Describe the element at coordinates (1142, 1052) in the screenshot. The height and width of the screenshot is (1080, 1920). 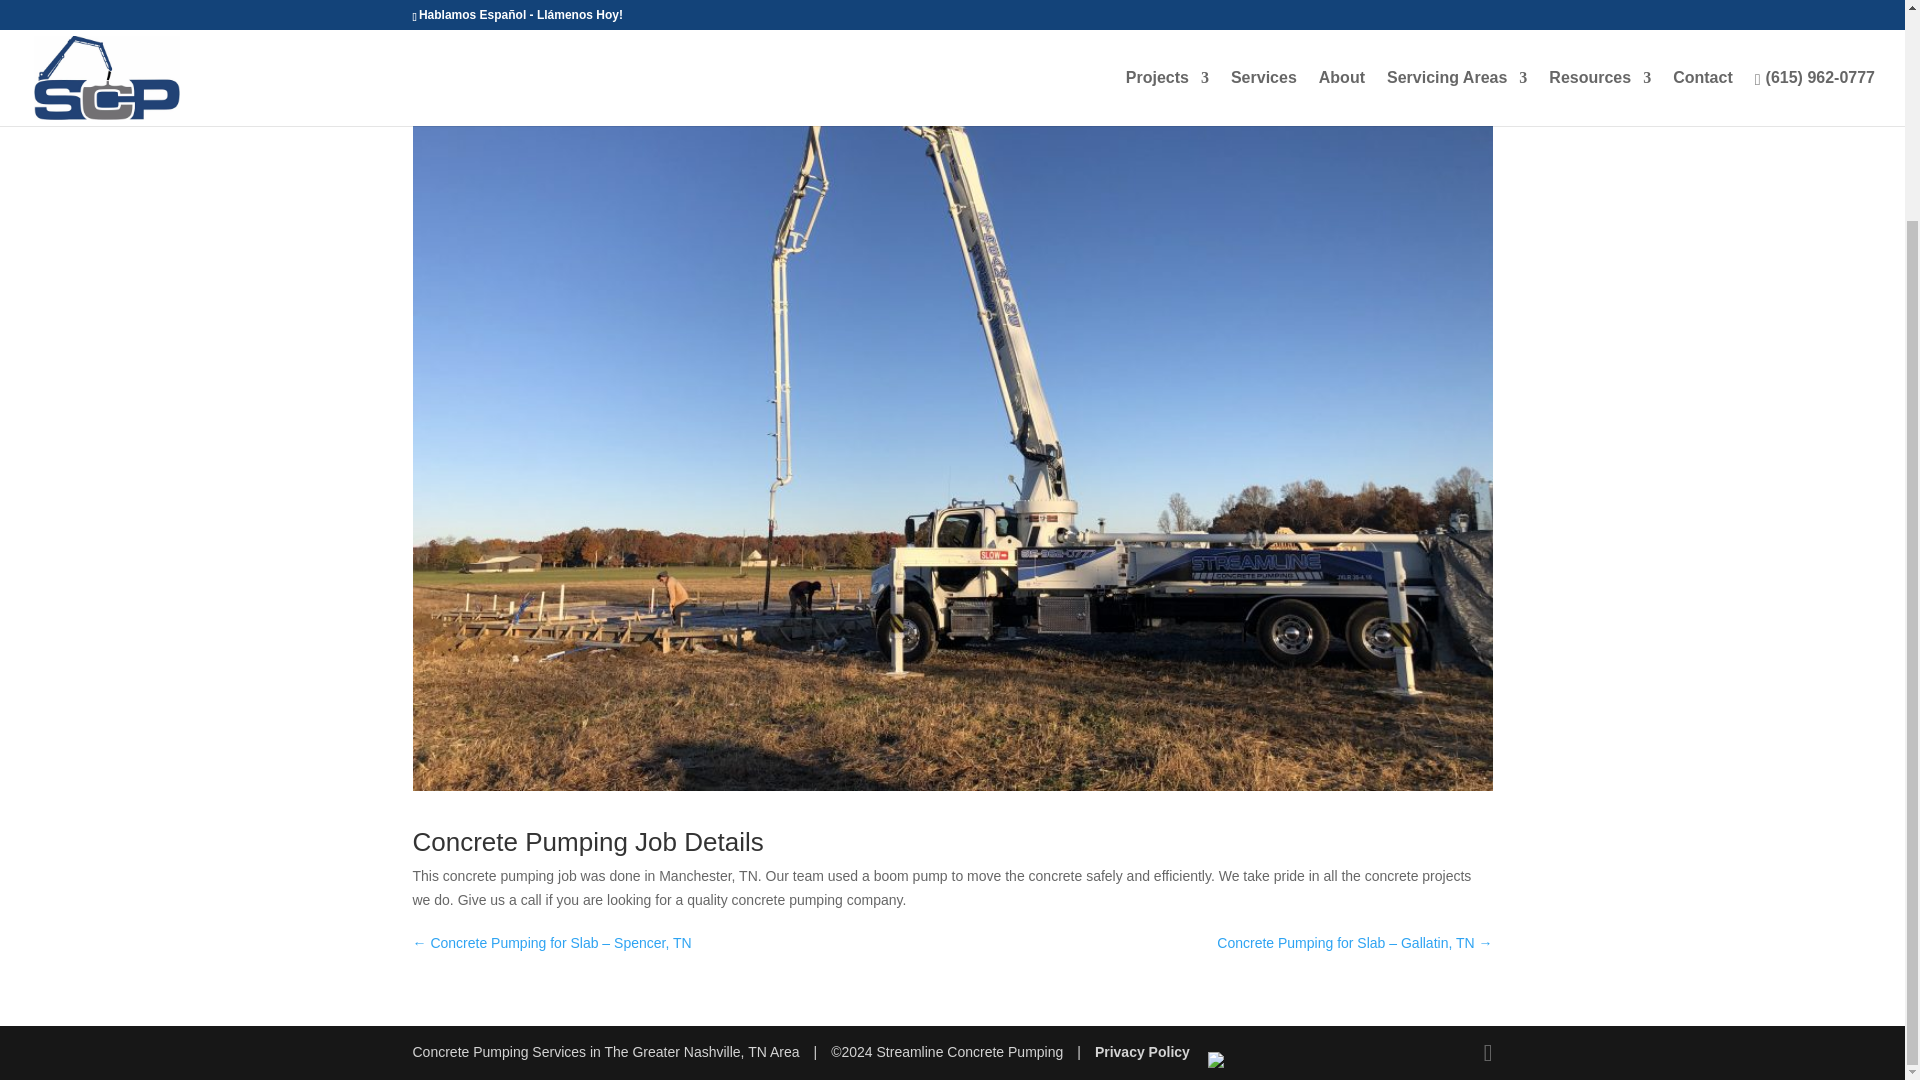
I see `Privacy Policy` at that location.